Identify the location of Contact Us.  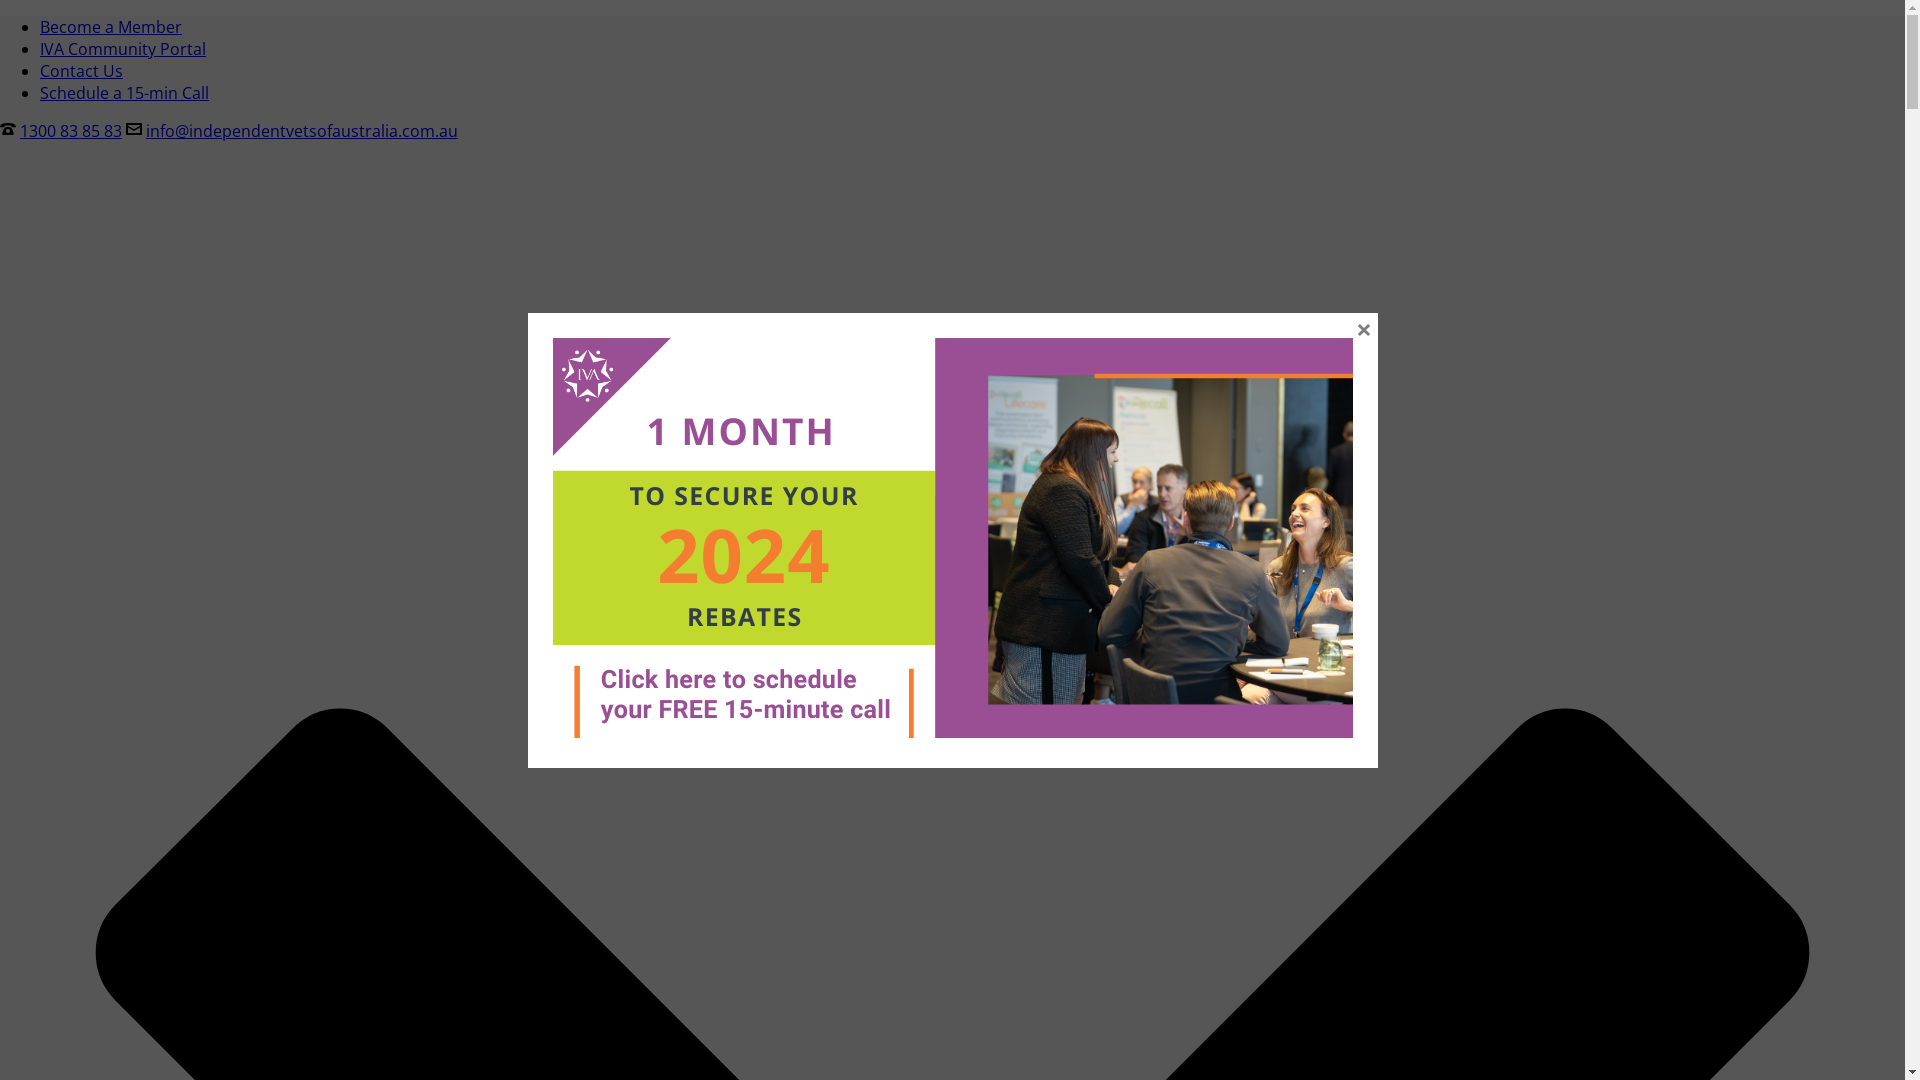
(81, 71).